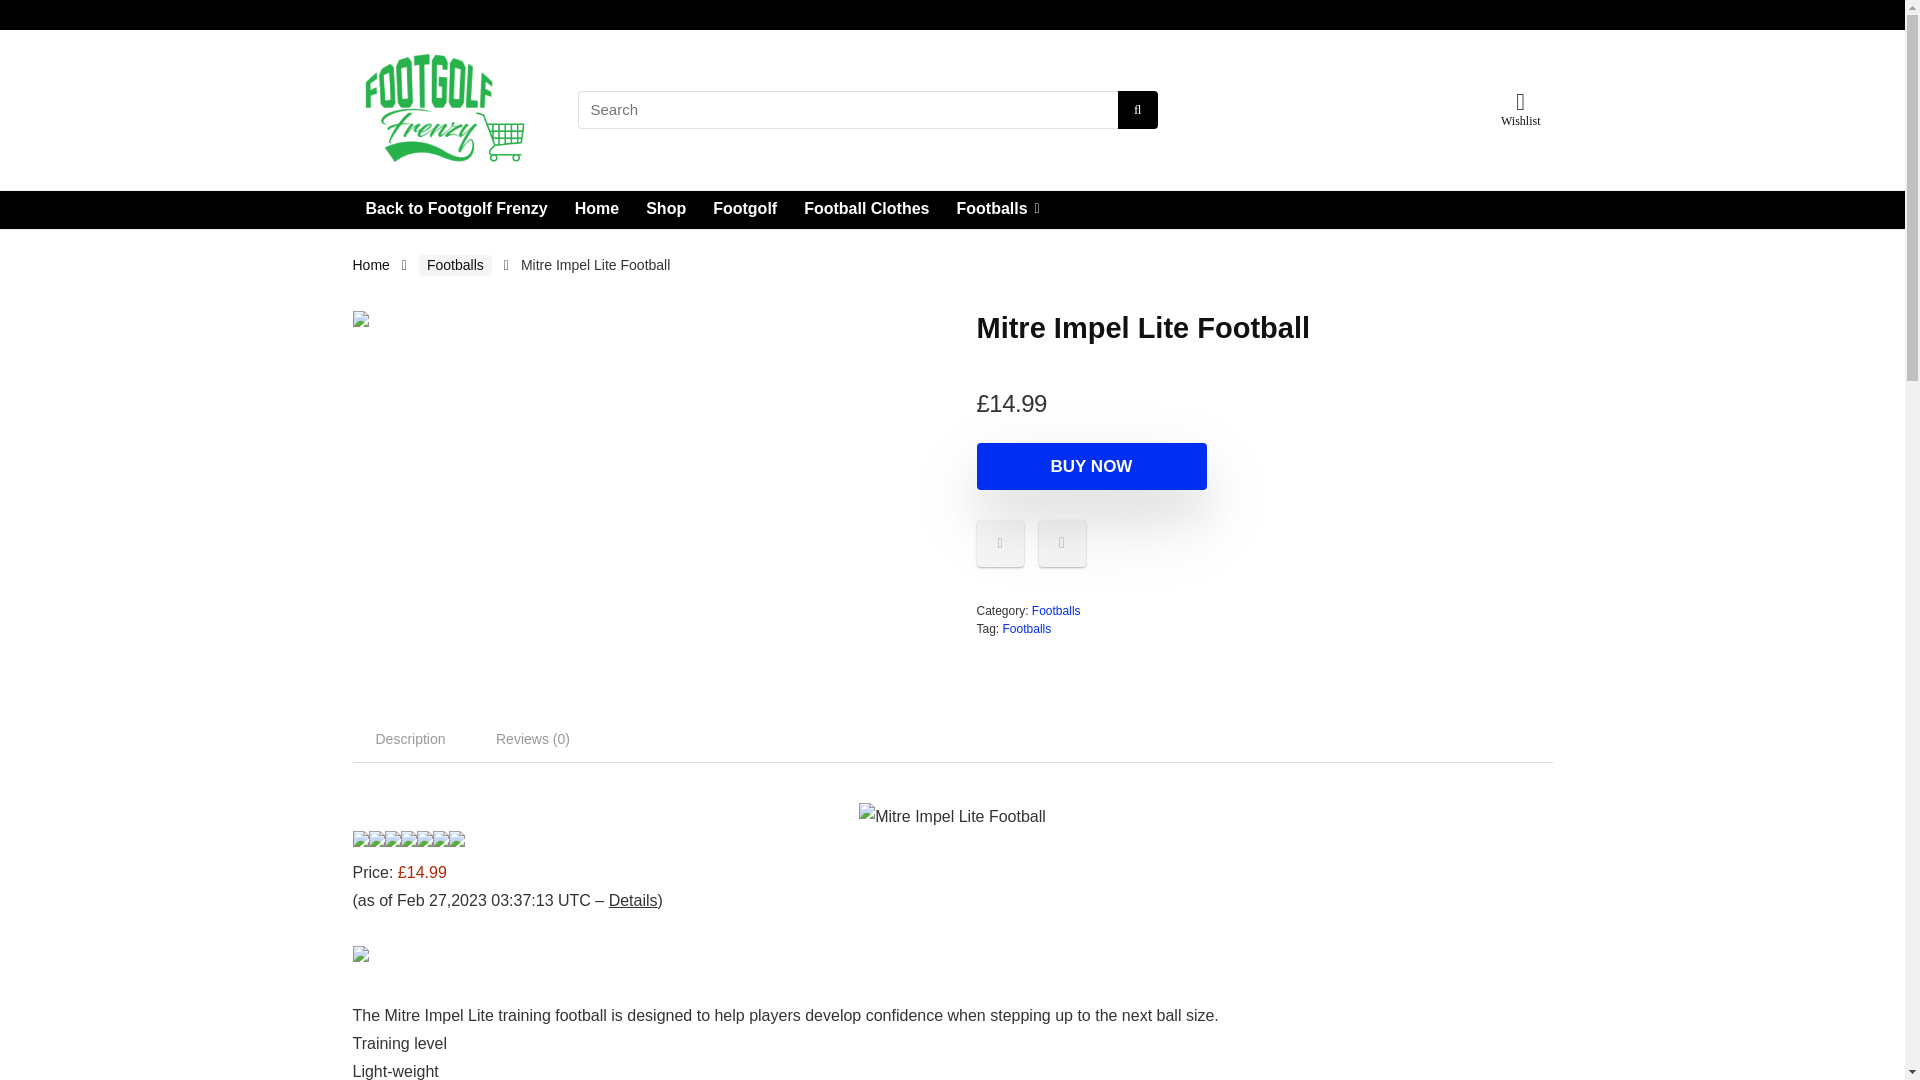 This screenshot has height=1080, width=1920. Describe the element at coordinates (410, 738) in the screenshot. I see `Description` at that location.